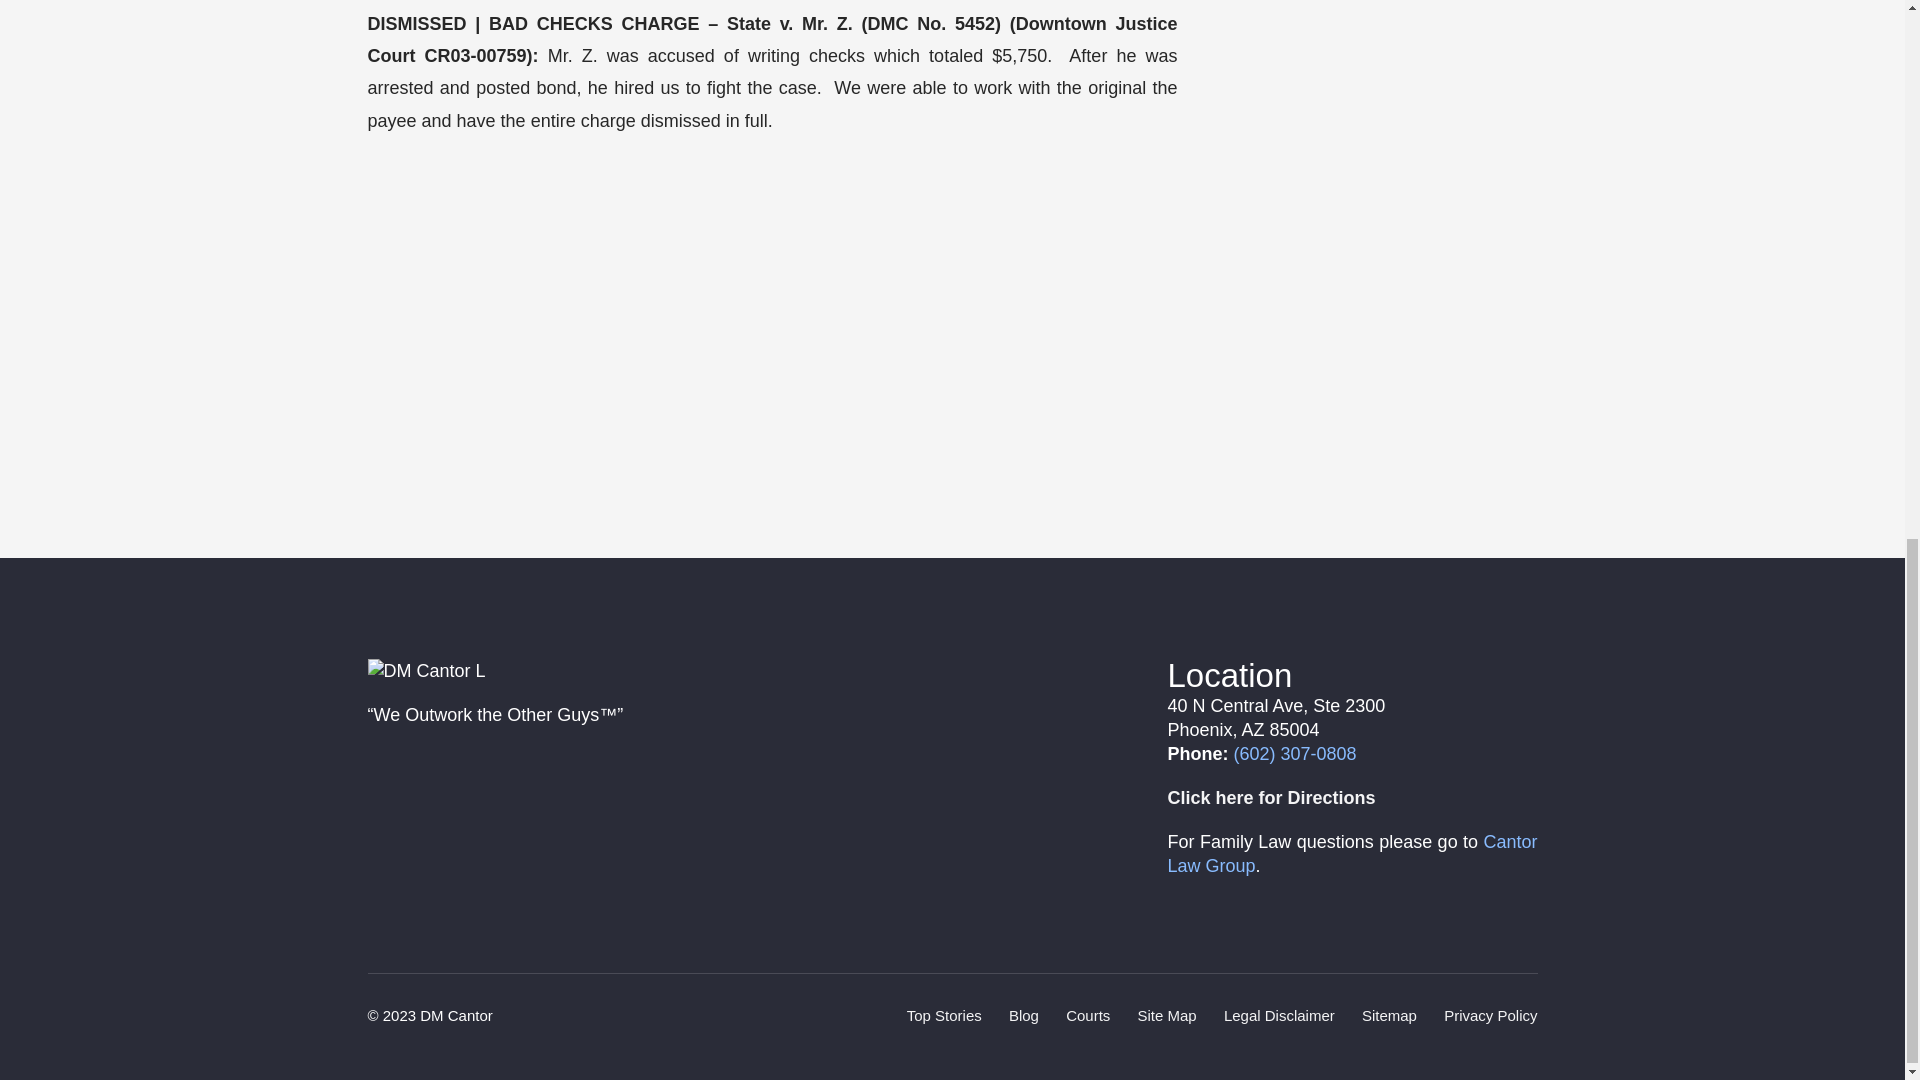 This screenshot has width=1920, height=1080. What do you see at coordinates (1087, 1014) in the screenshot?
I see `Courts` at bounding box center [1087, 1014].